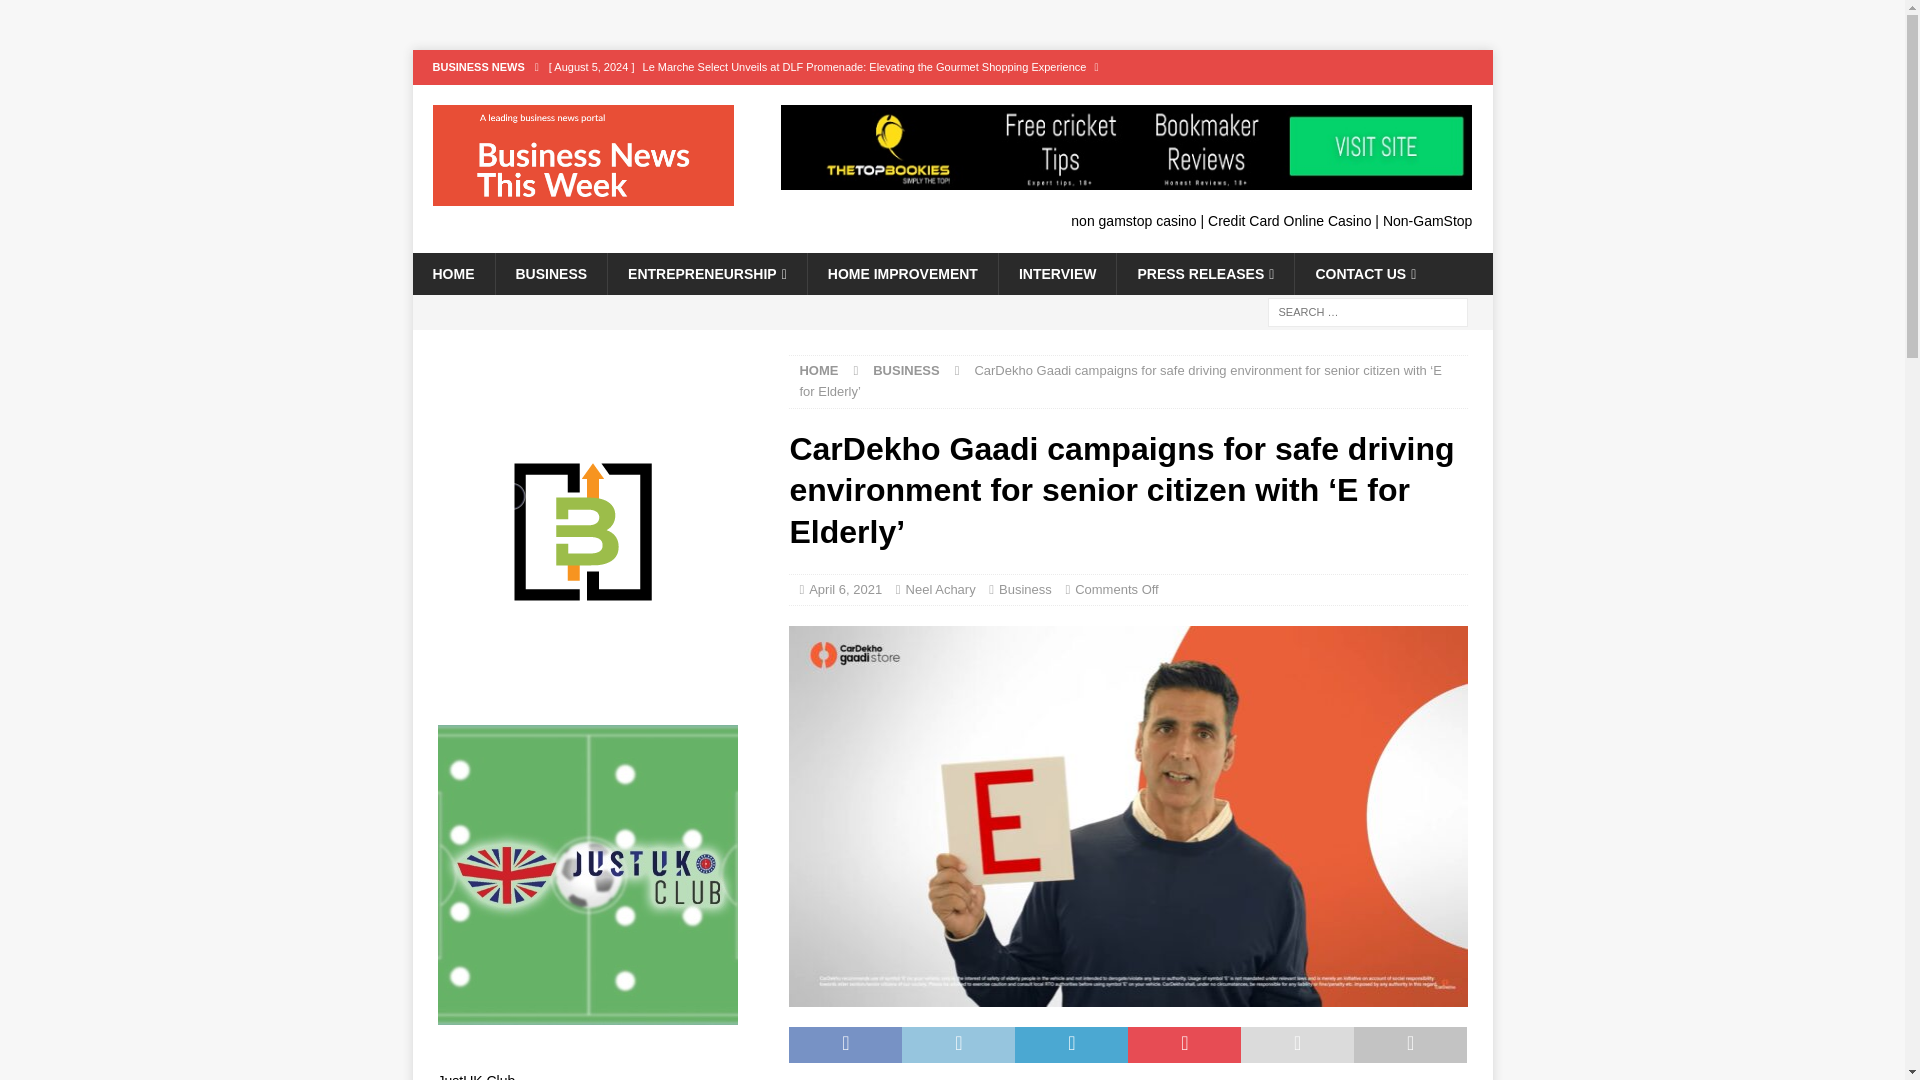  Describe the element at coordinates (1427, 220) in the screenshot. I see `Non-GamStop` at that location.